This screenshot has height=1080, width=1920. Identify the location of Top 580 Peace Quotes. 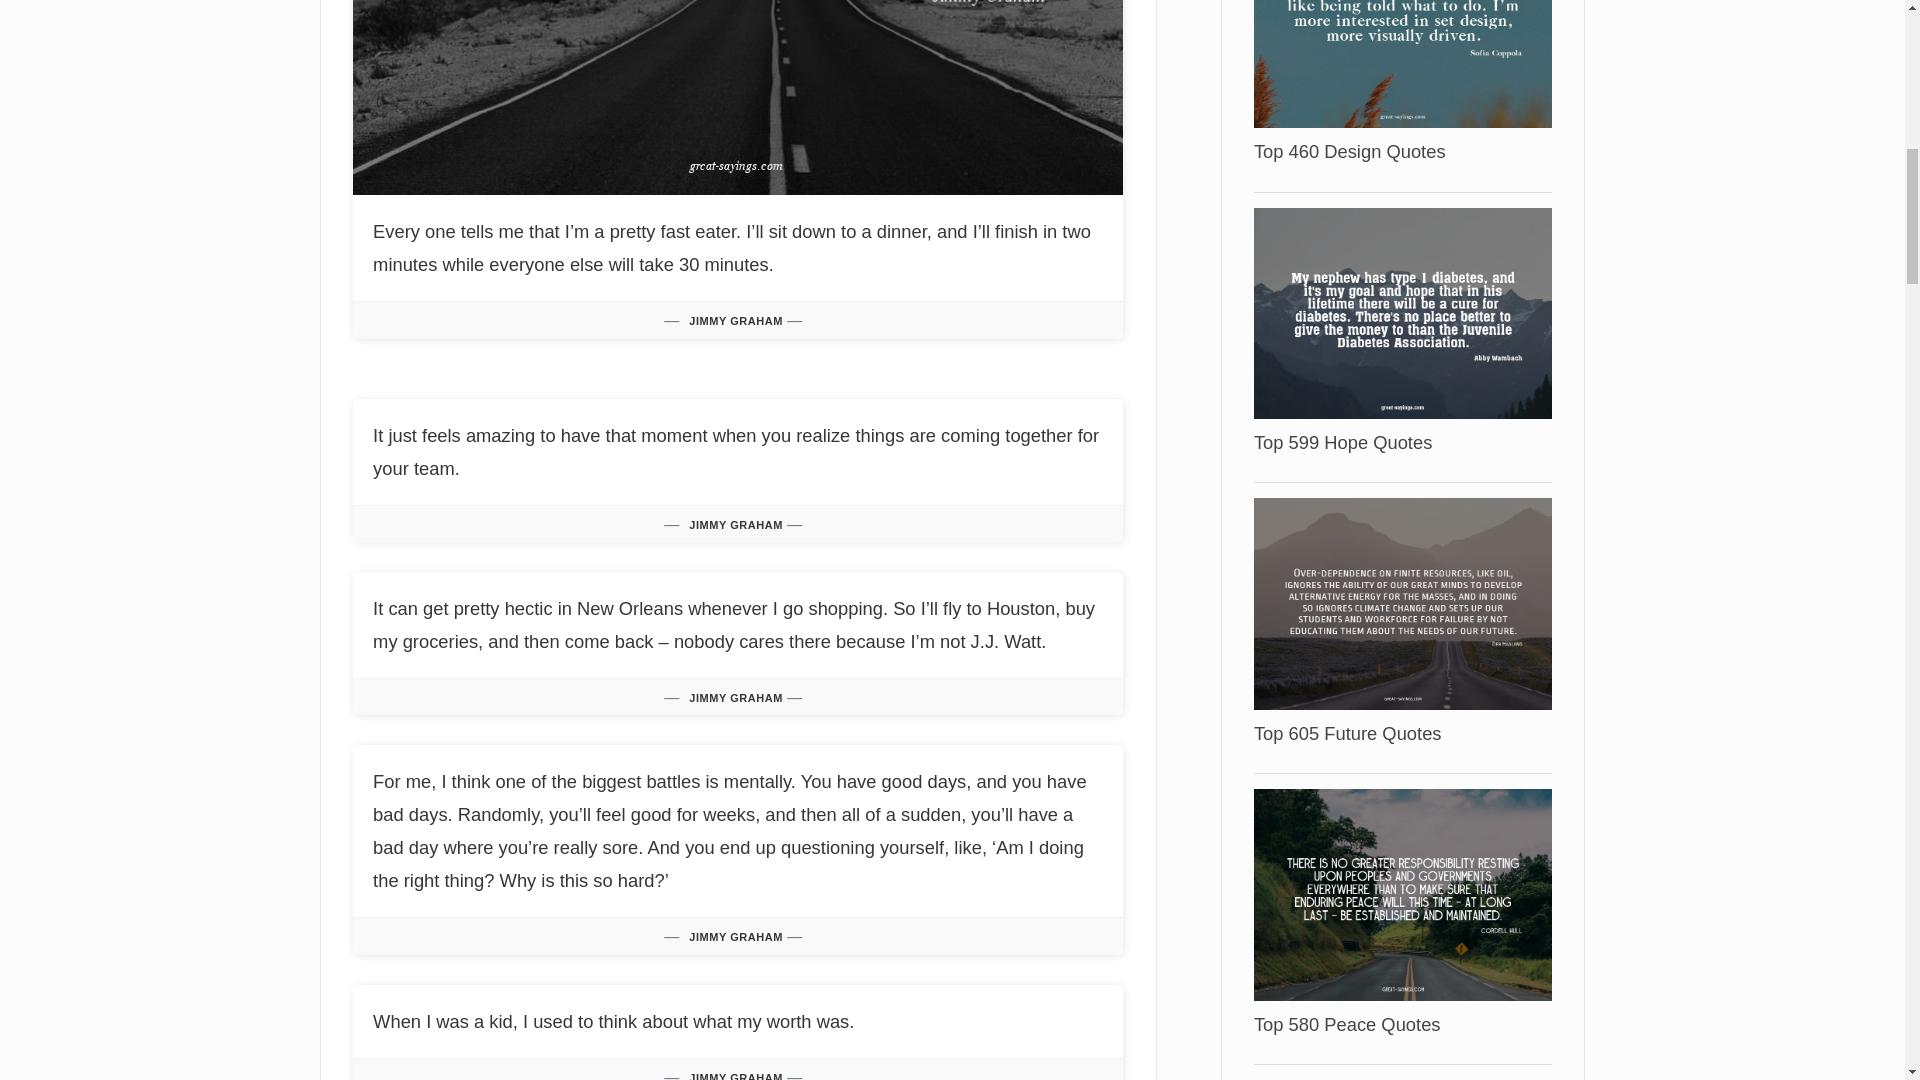
(1347, 1024).